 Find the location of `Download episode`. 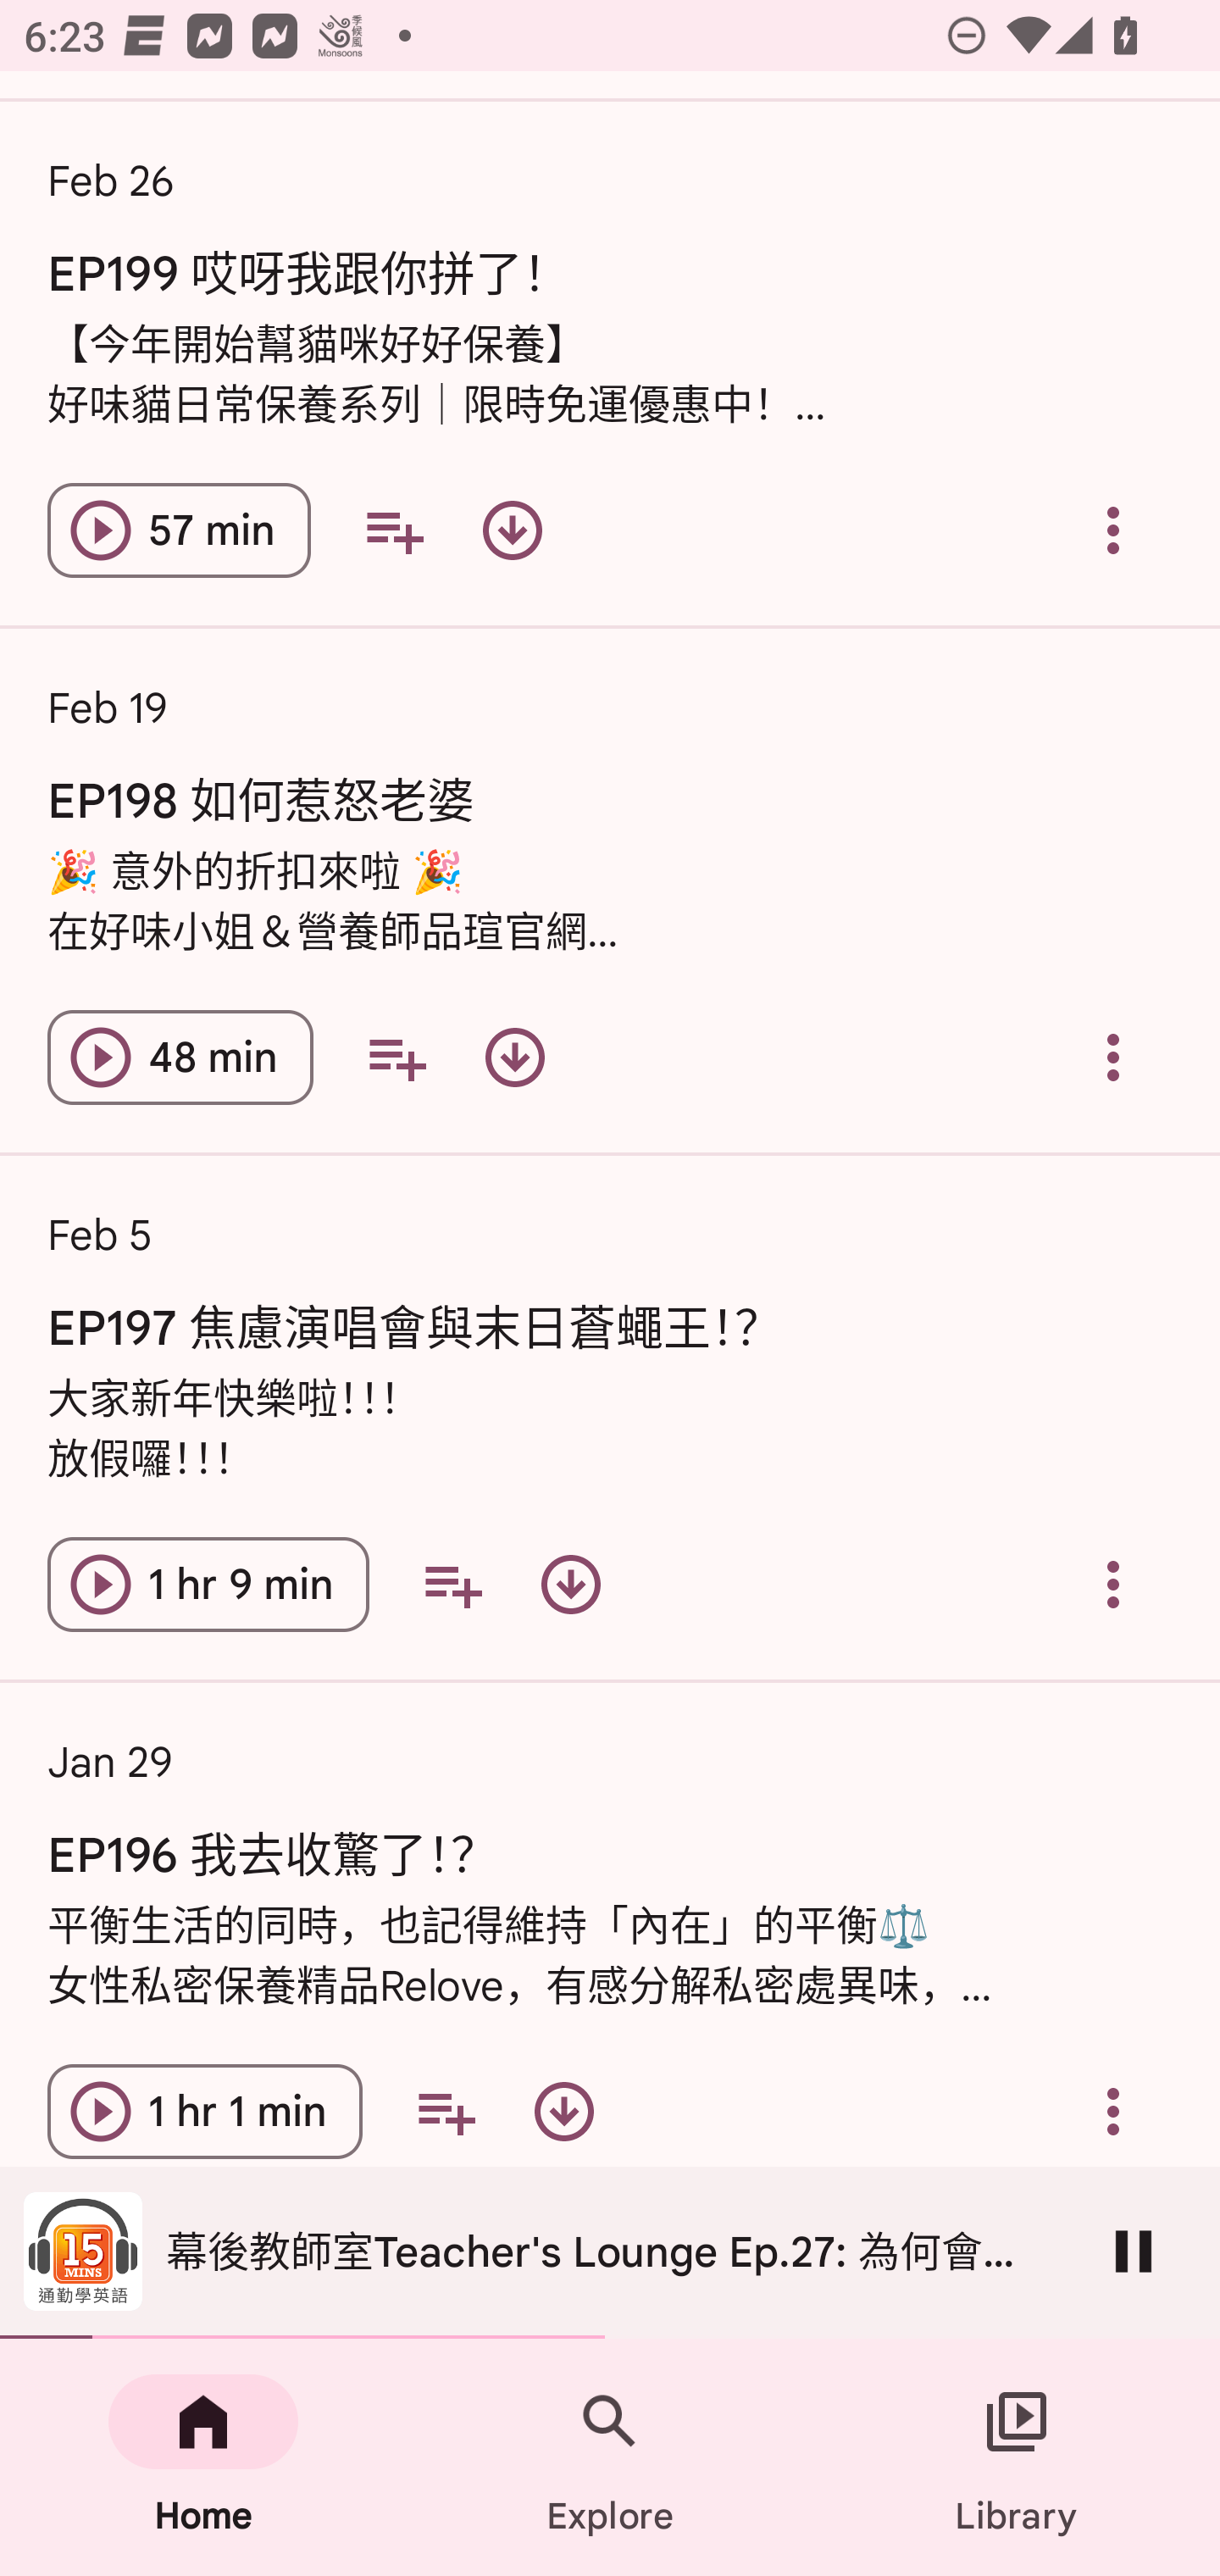

Download episode is located at coordinates (564, 2110).